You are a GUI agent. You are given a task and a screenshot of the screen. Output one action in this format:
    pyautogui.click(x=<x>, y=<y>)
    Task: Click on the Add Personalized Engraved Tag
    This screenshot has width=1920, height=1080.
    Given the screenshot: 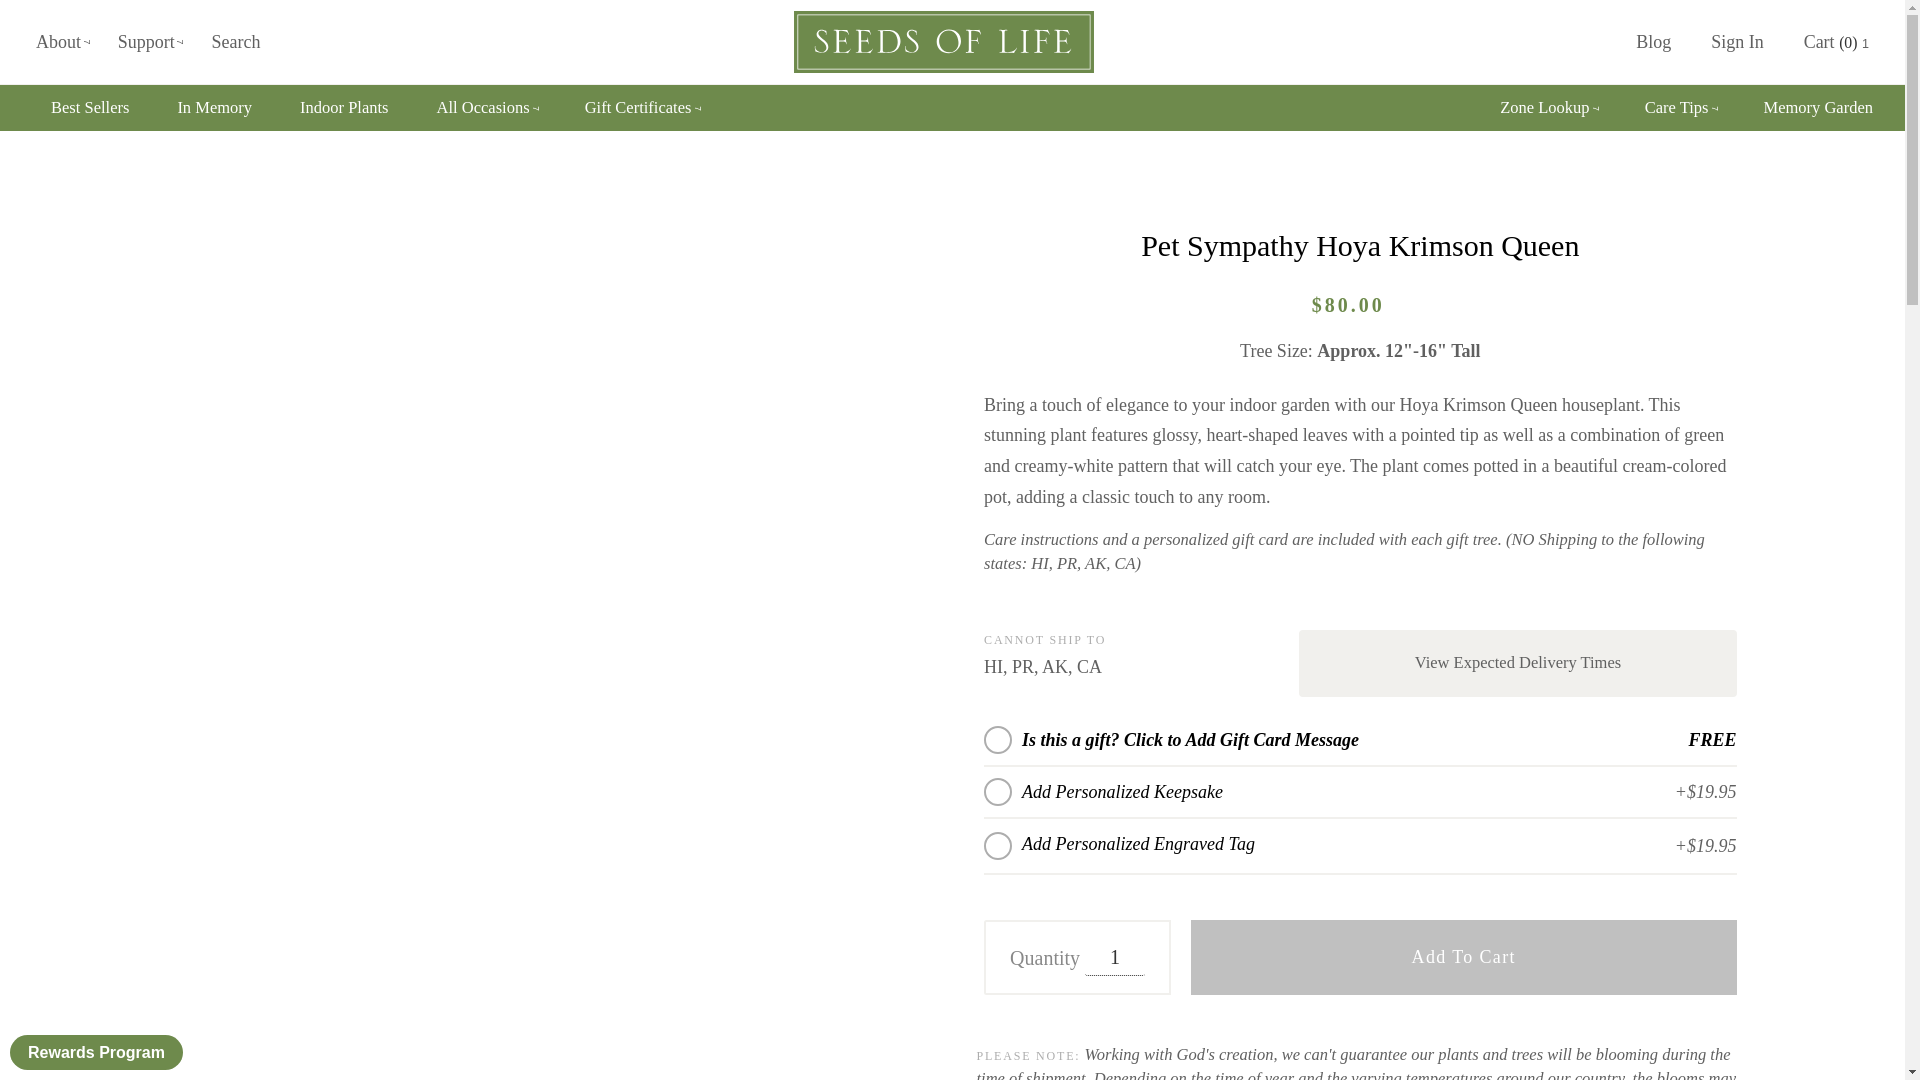 What is the action you would take?
    pyautogui.click(x=1348, y=842)
    